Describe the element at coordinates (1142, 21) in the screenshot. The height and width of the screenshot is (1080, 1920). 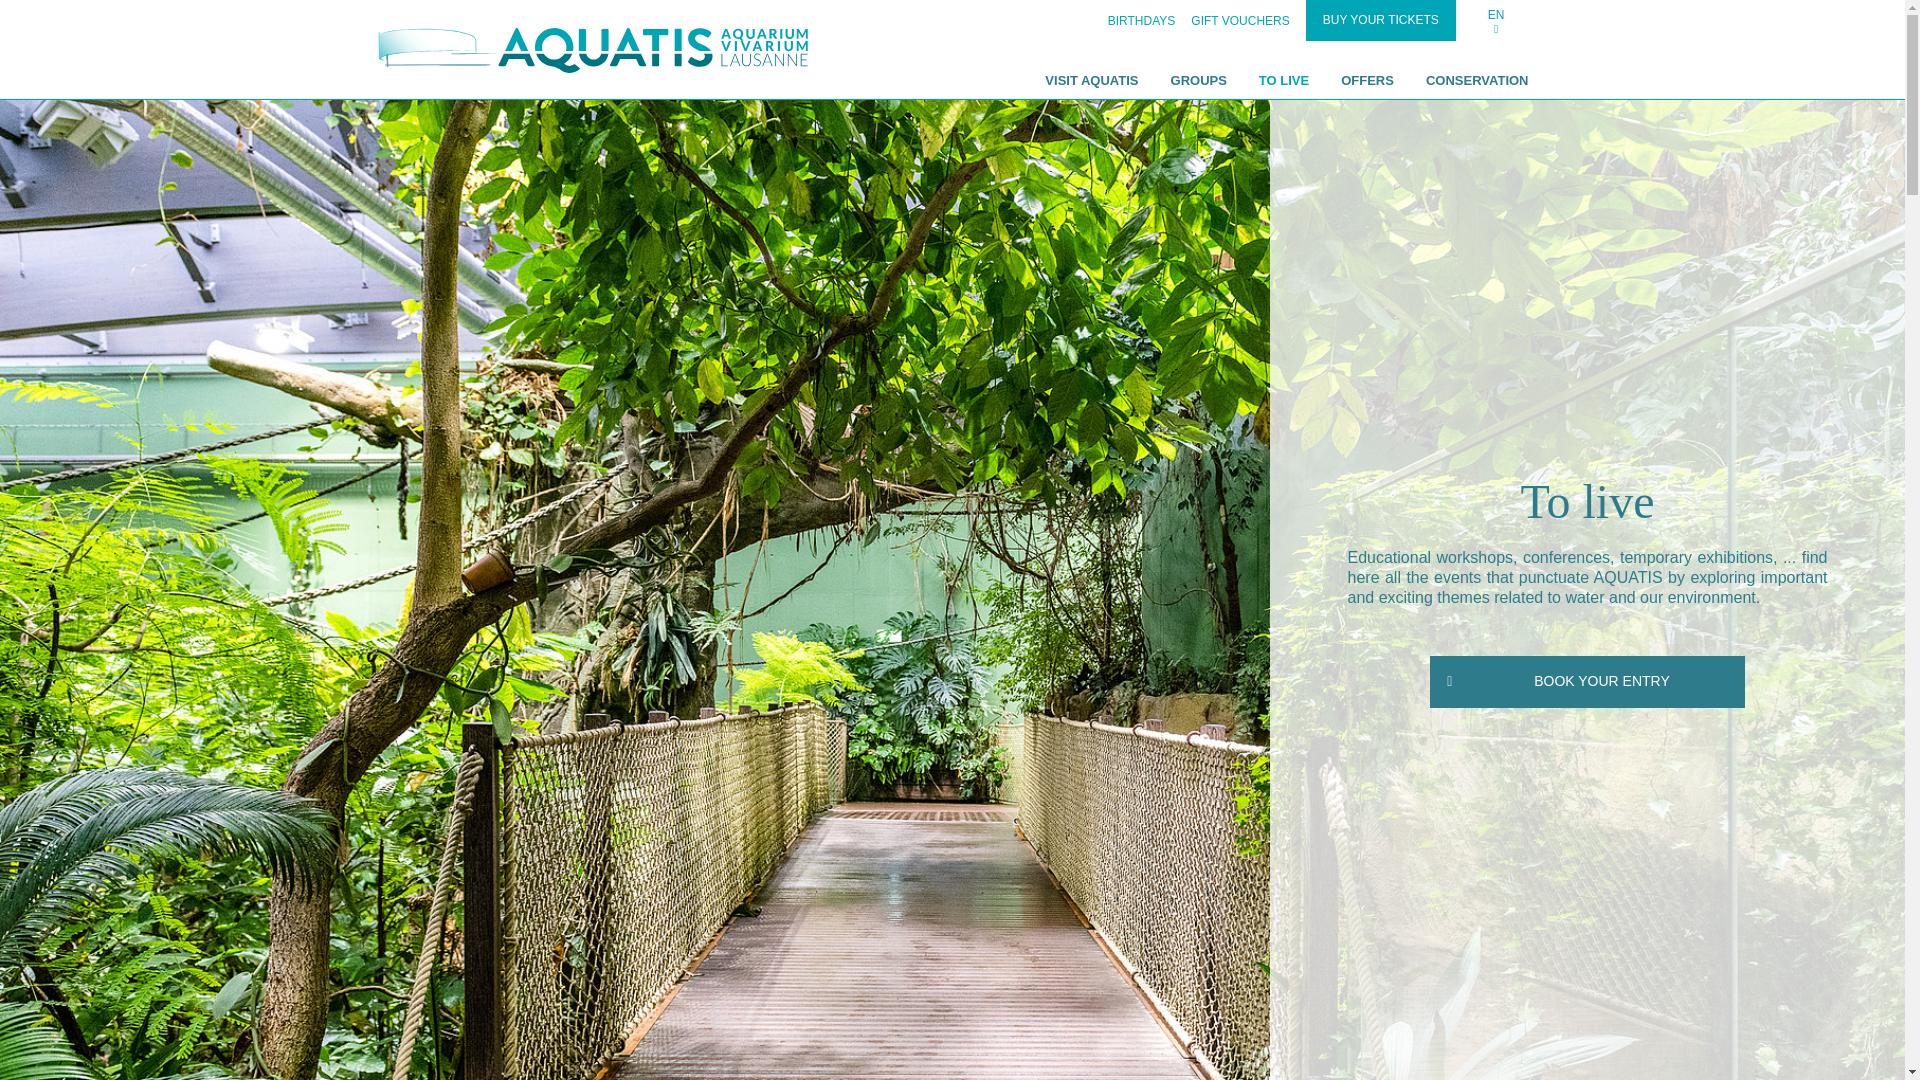
I see `Birthdays` at that location.